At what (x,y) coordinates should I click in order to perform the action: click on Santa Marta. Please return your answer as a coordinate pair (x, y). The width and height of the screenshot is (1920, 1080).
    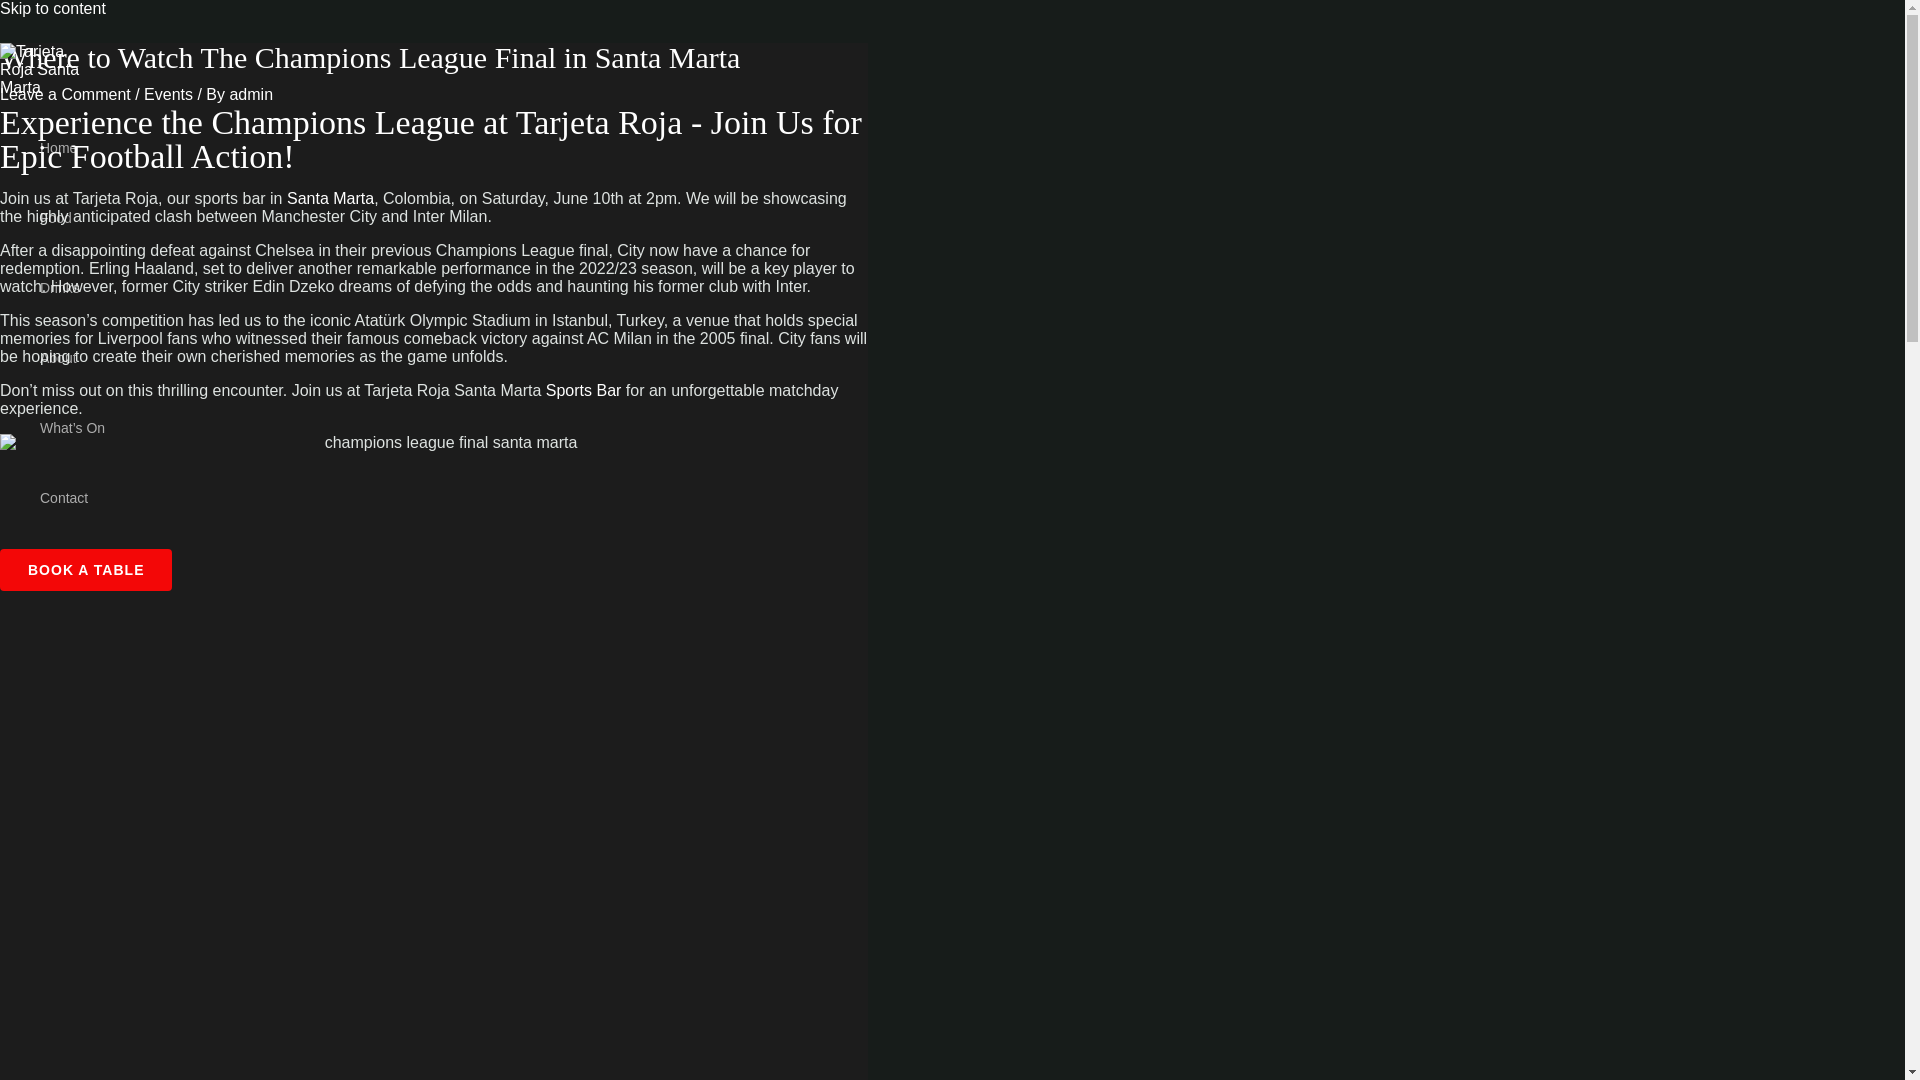
    Looking at the image, I should click on (330, 198).